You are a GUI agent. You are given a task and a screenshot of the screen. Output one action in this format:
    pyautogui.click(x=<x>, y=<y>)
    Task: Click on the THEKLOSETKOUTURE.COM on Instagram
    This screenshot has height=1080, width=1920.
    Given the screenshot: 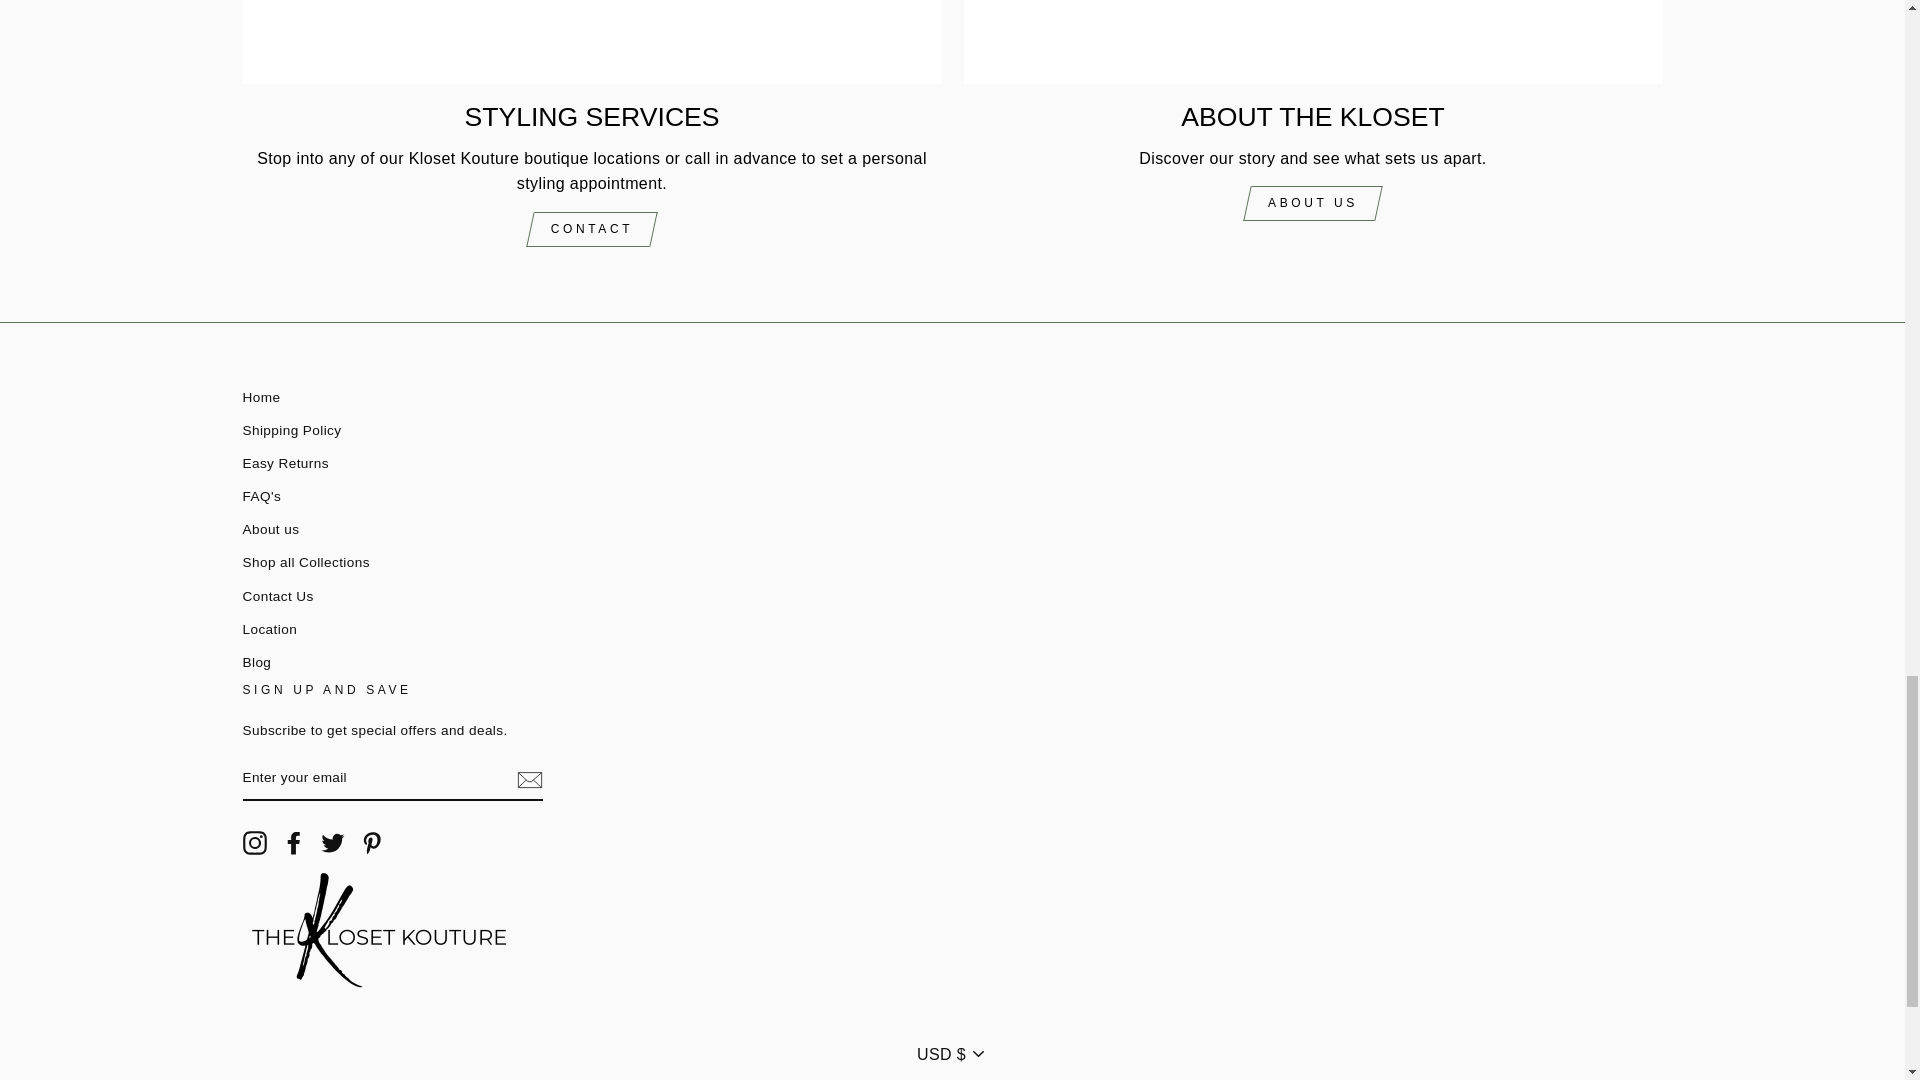 What is the action you would take?
    pyautogui.click(x=254, y=842)
    